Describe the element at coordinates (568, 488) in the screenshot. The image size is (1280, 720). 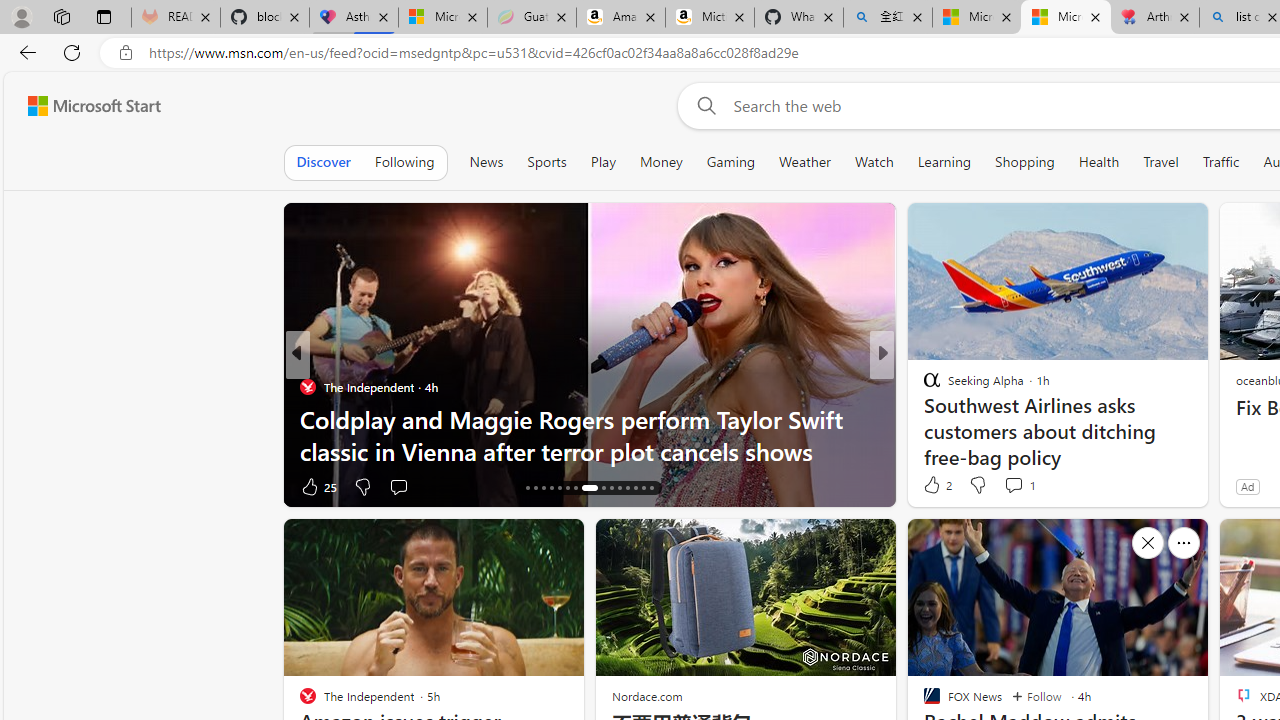
I see `AutomationID: tab-21` at that location.